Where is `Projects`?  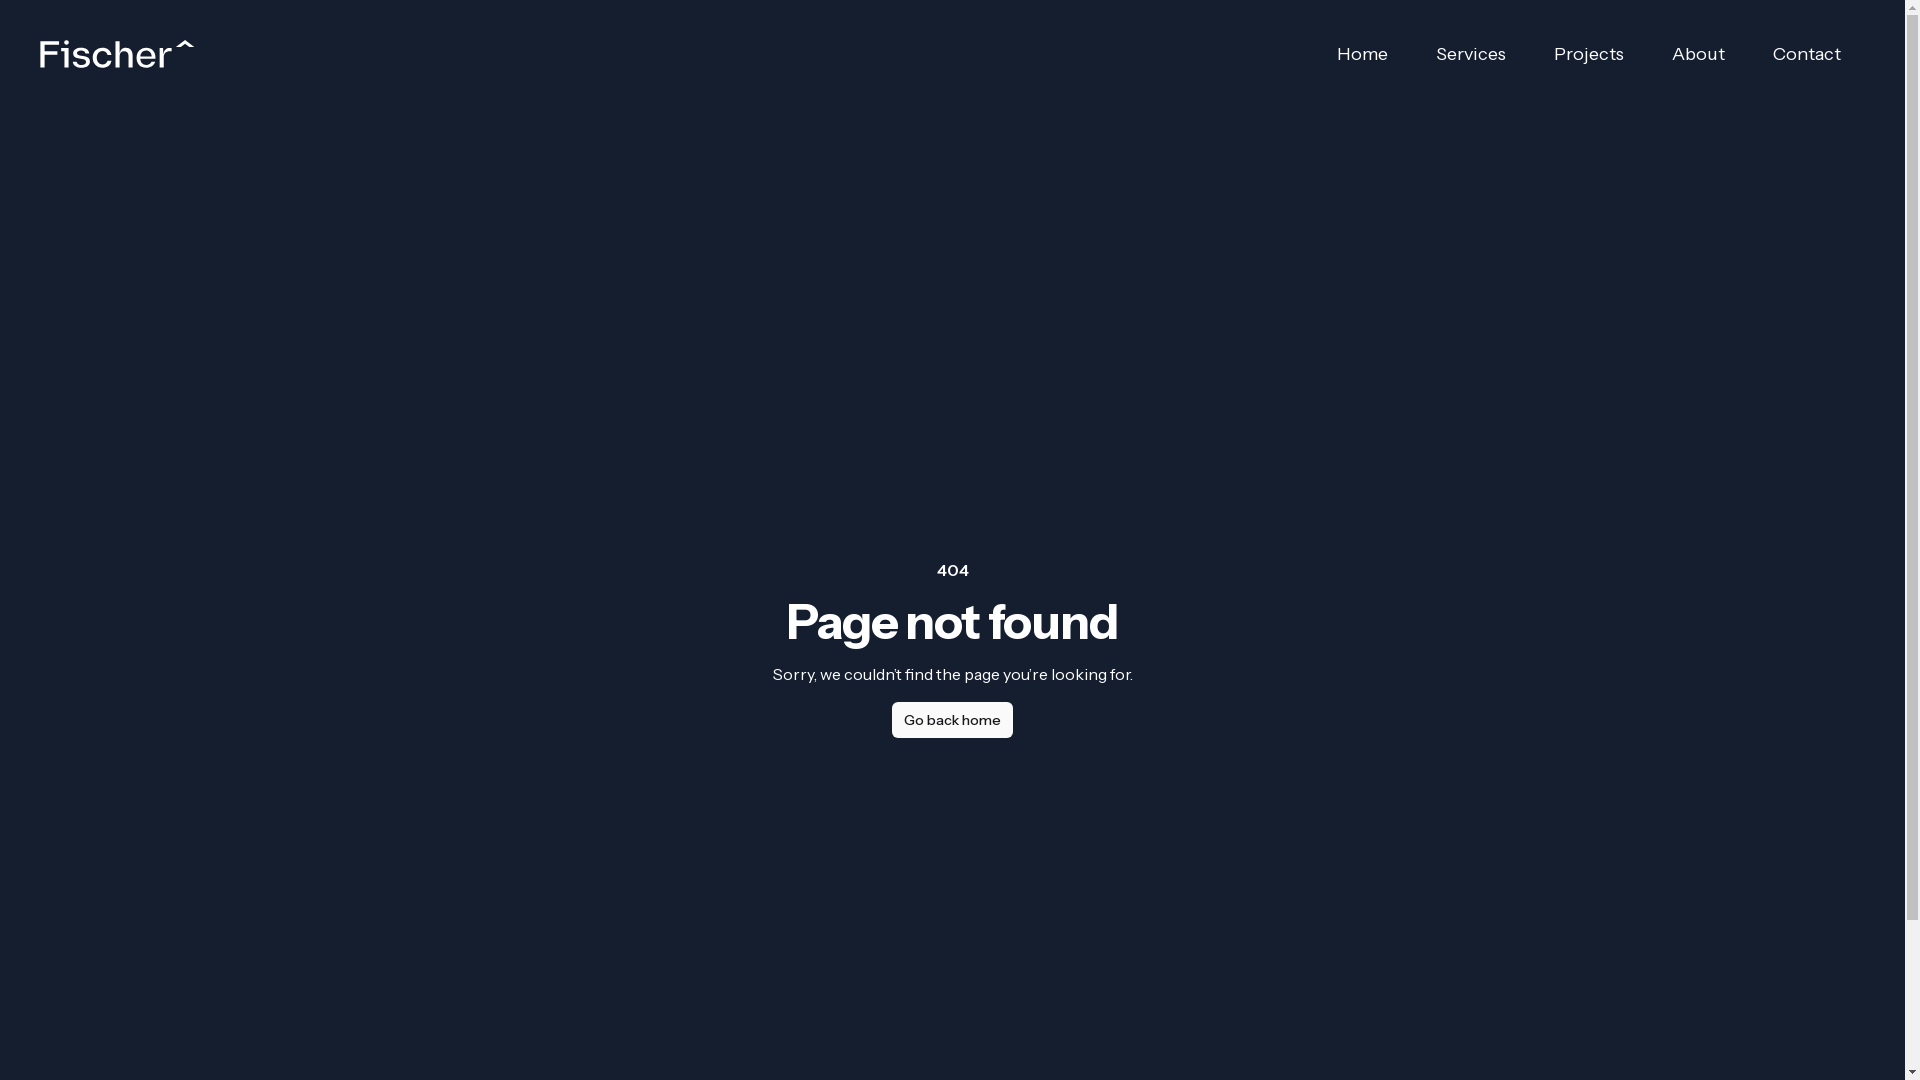 Projects is located at coordinates (1589, 54).